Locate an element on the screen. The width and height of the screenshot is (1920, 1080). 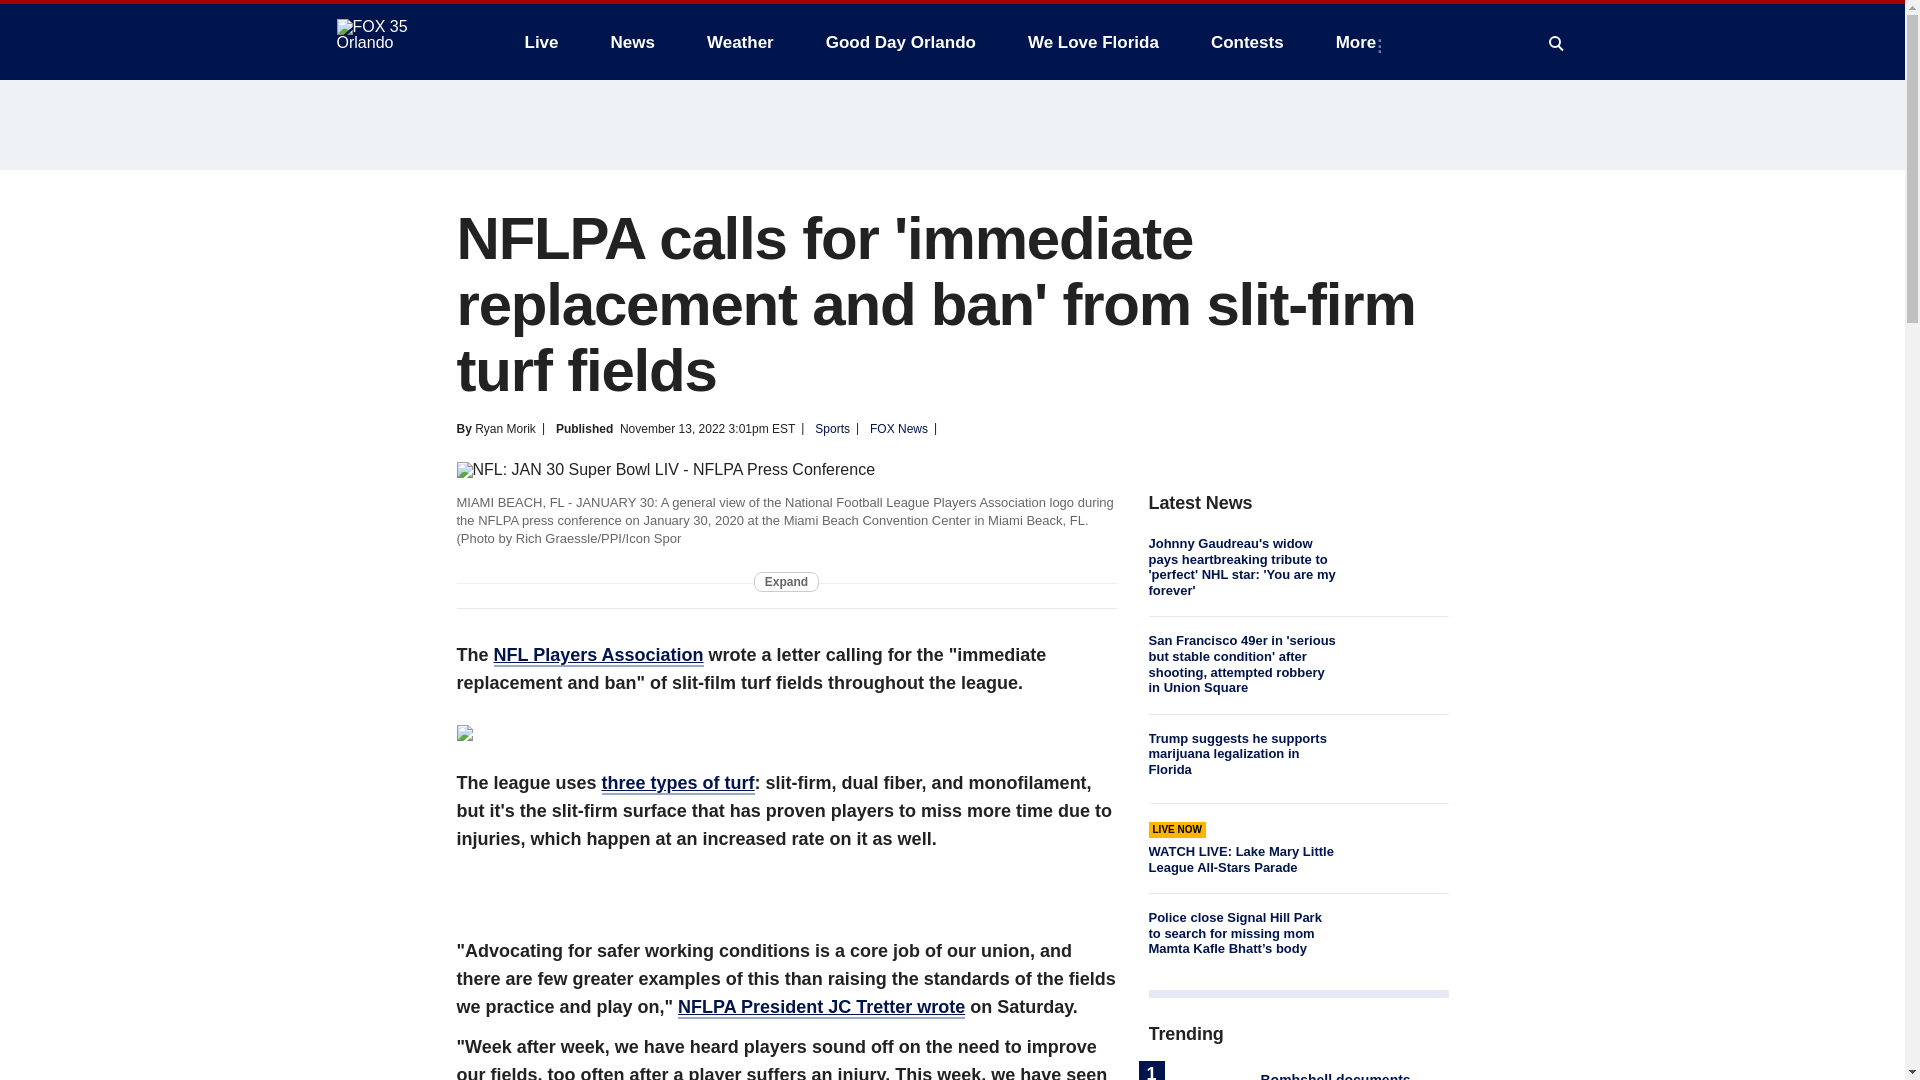
Live is located at coordinates (541, 42).